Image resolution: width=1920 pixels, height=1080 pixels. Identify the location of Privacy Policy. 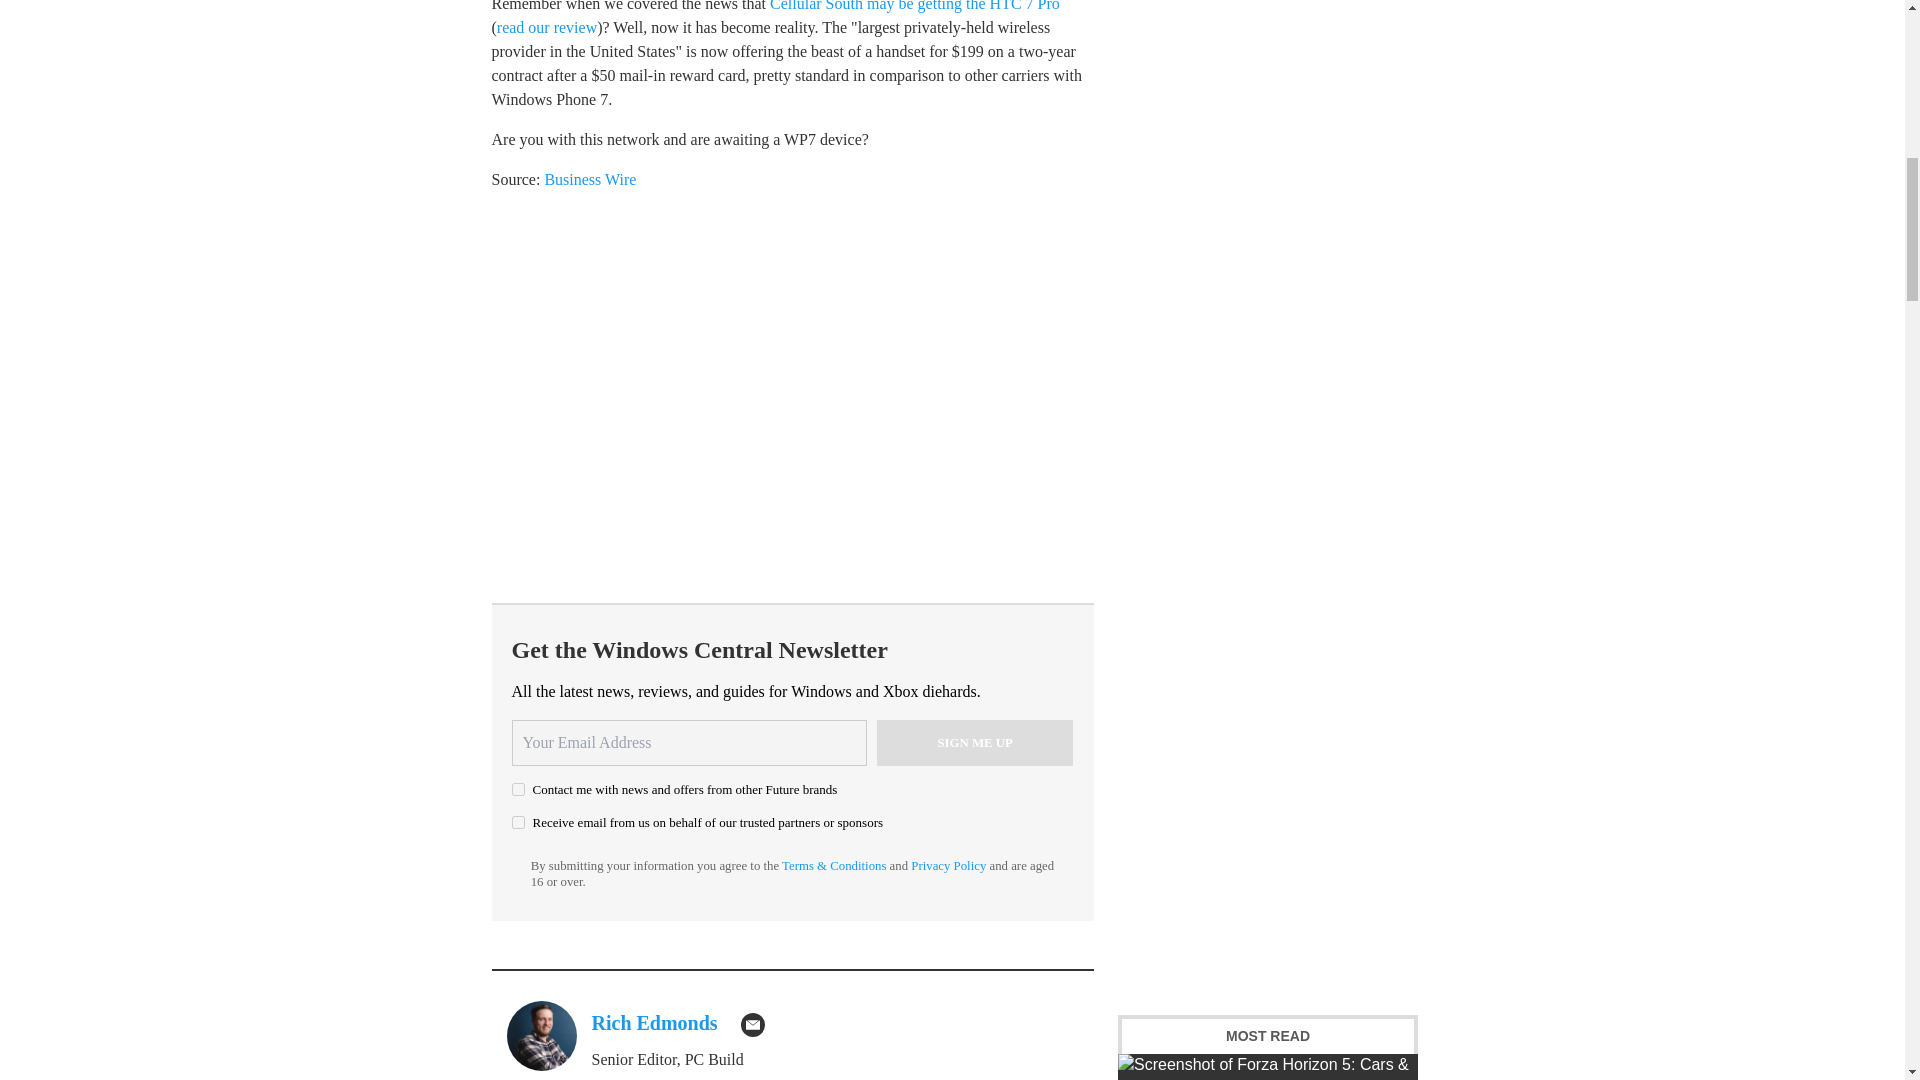
(948, 865).